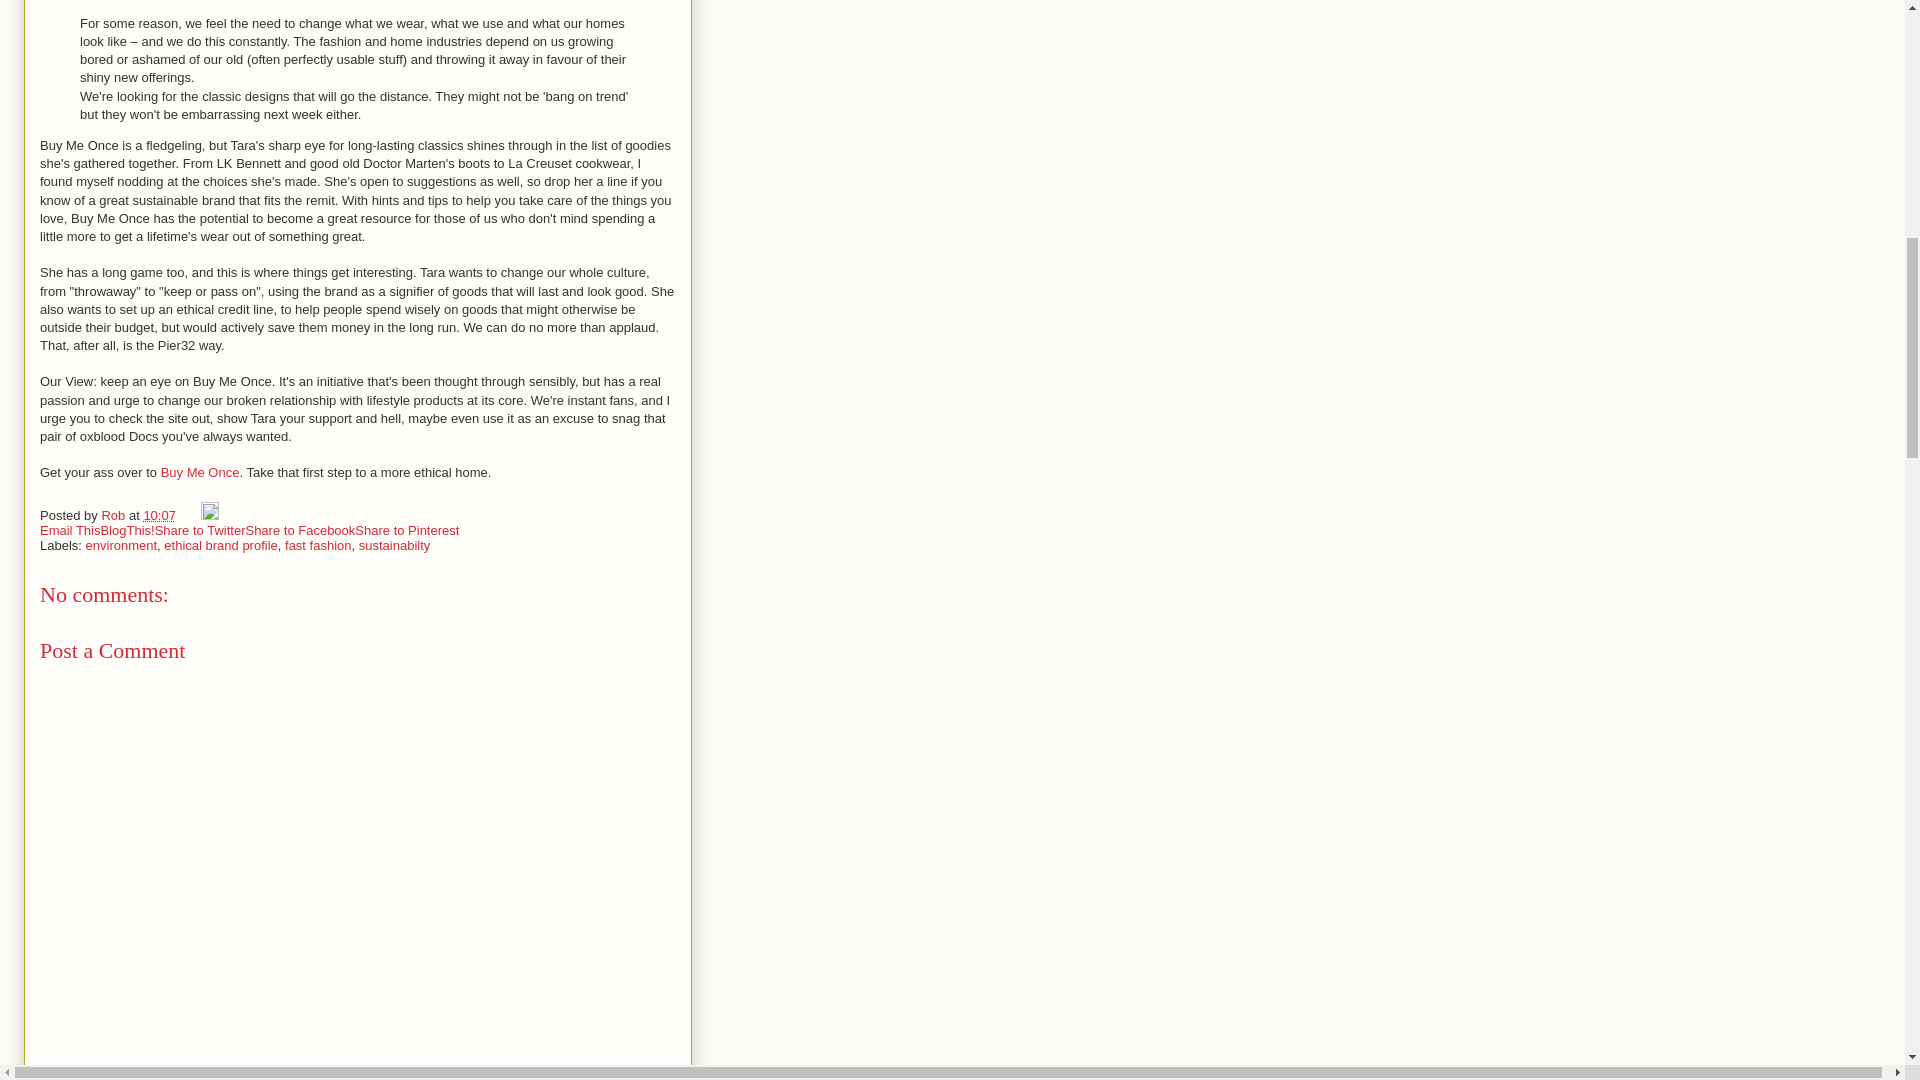  Describe the element at coordinates (200, 530) in the screenshot. I see `Share to Twitter` at that location.